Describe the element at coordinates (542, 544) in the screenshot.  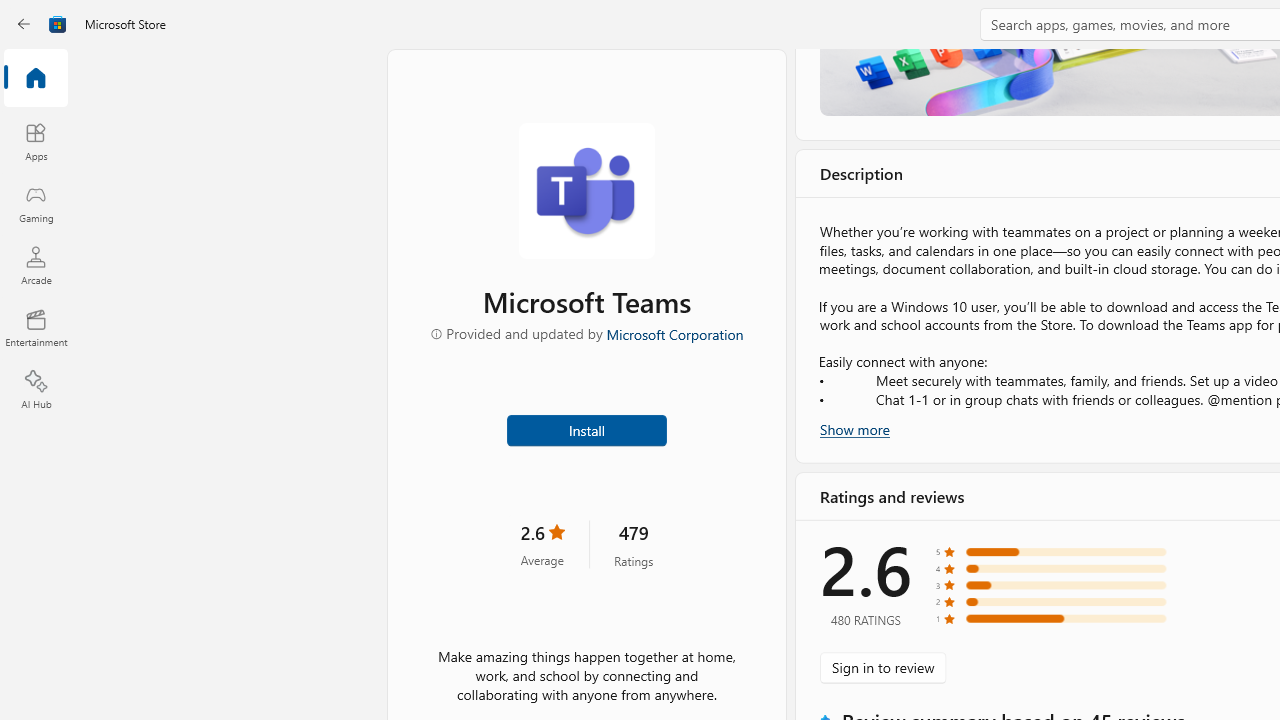
I see `2.6 stars. Click to skip to ratings and reviews` at that location.